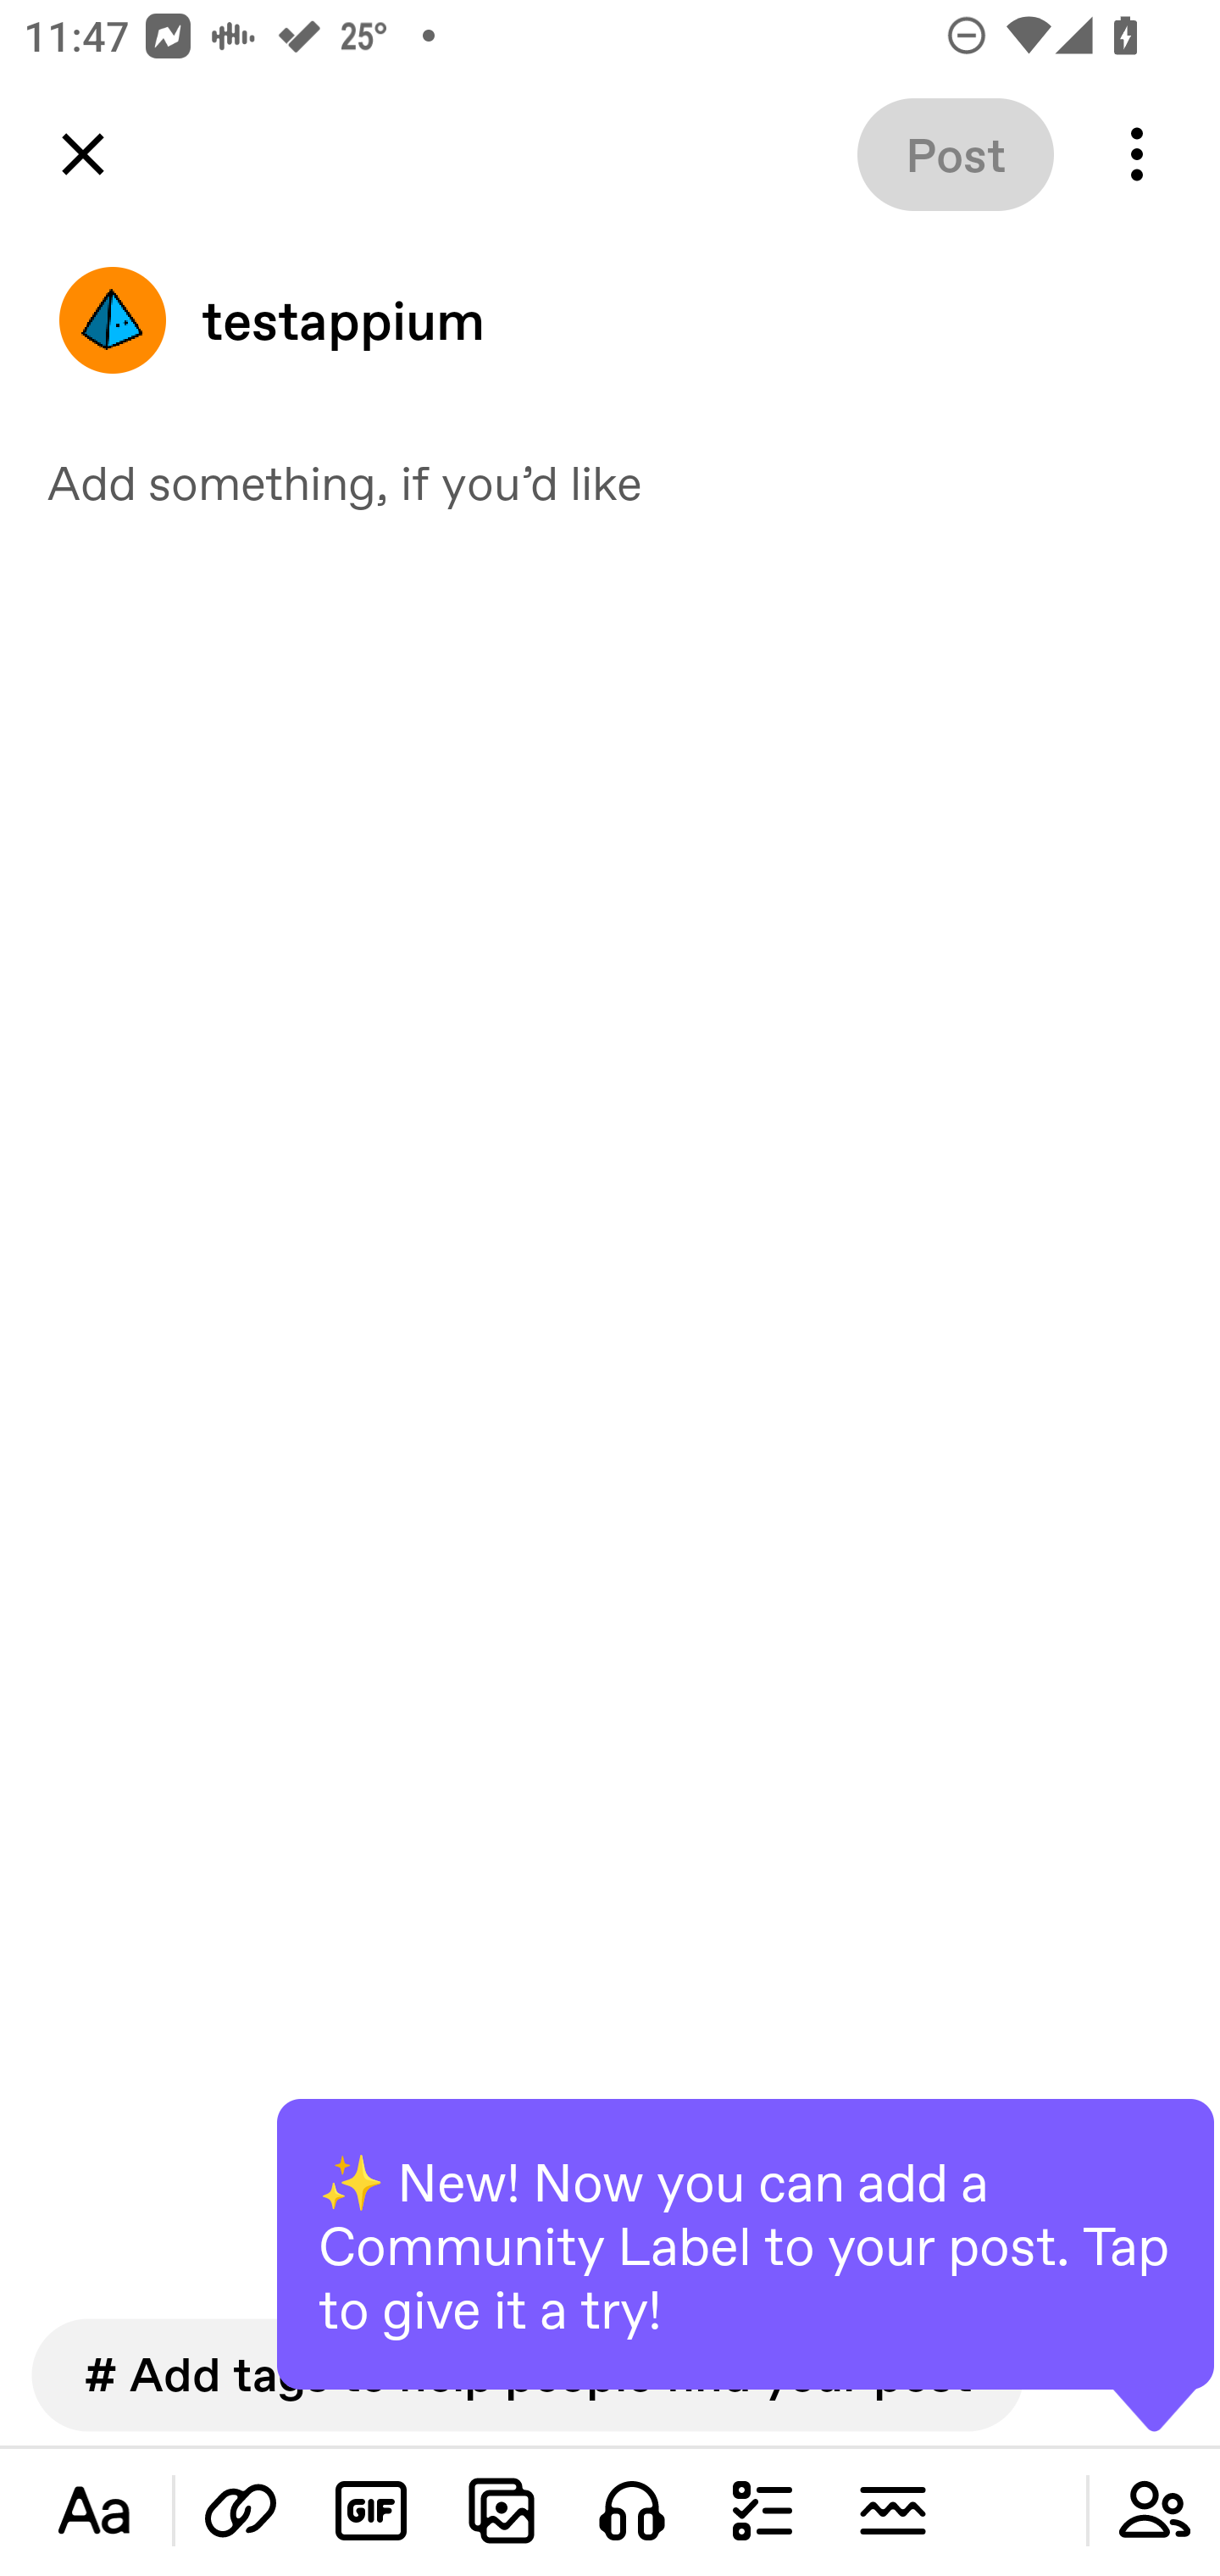 The width and height of the screenshot is (1220, 2576). What do you see at coordinates (956, 154) in the screenshot?
I see `Post` at bounding box center [956, 154].